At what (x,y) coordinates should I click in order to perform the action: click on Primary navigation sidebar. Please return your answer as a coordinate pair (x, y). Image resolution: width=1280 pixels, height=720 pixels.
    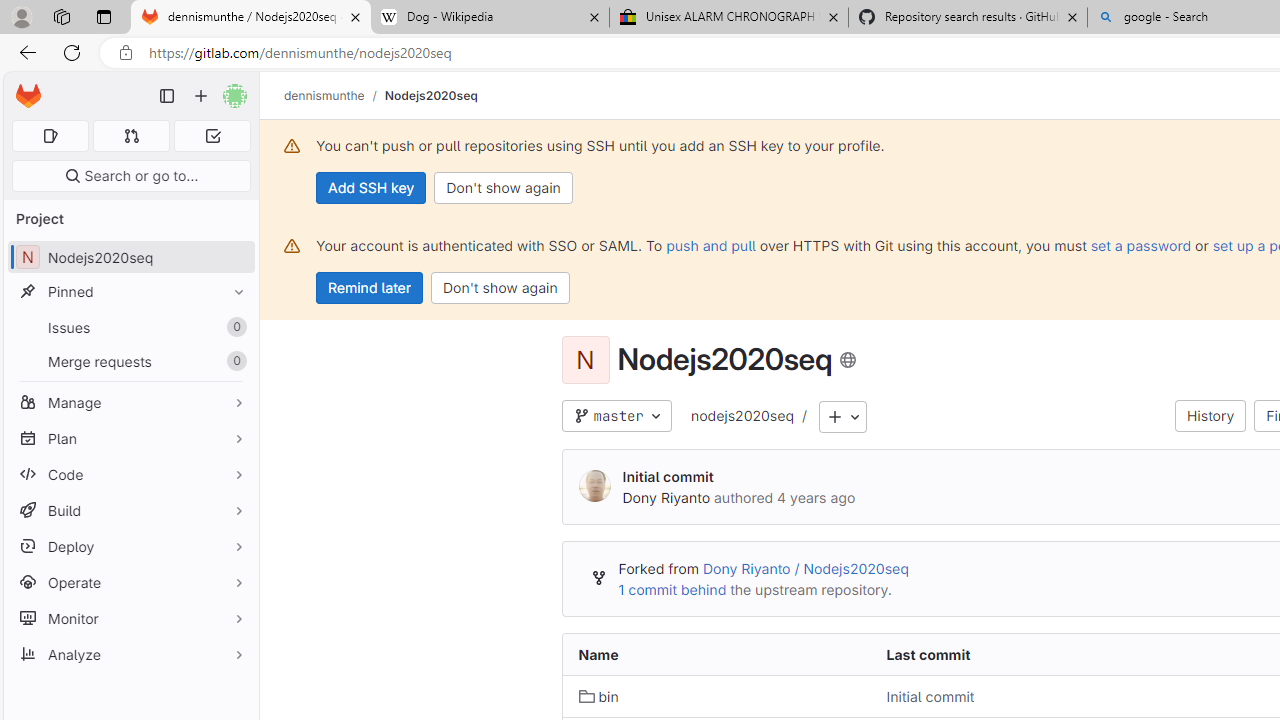
    Looking at the image, I should click on (167, 96).